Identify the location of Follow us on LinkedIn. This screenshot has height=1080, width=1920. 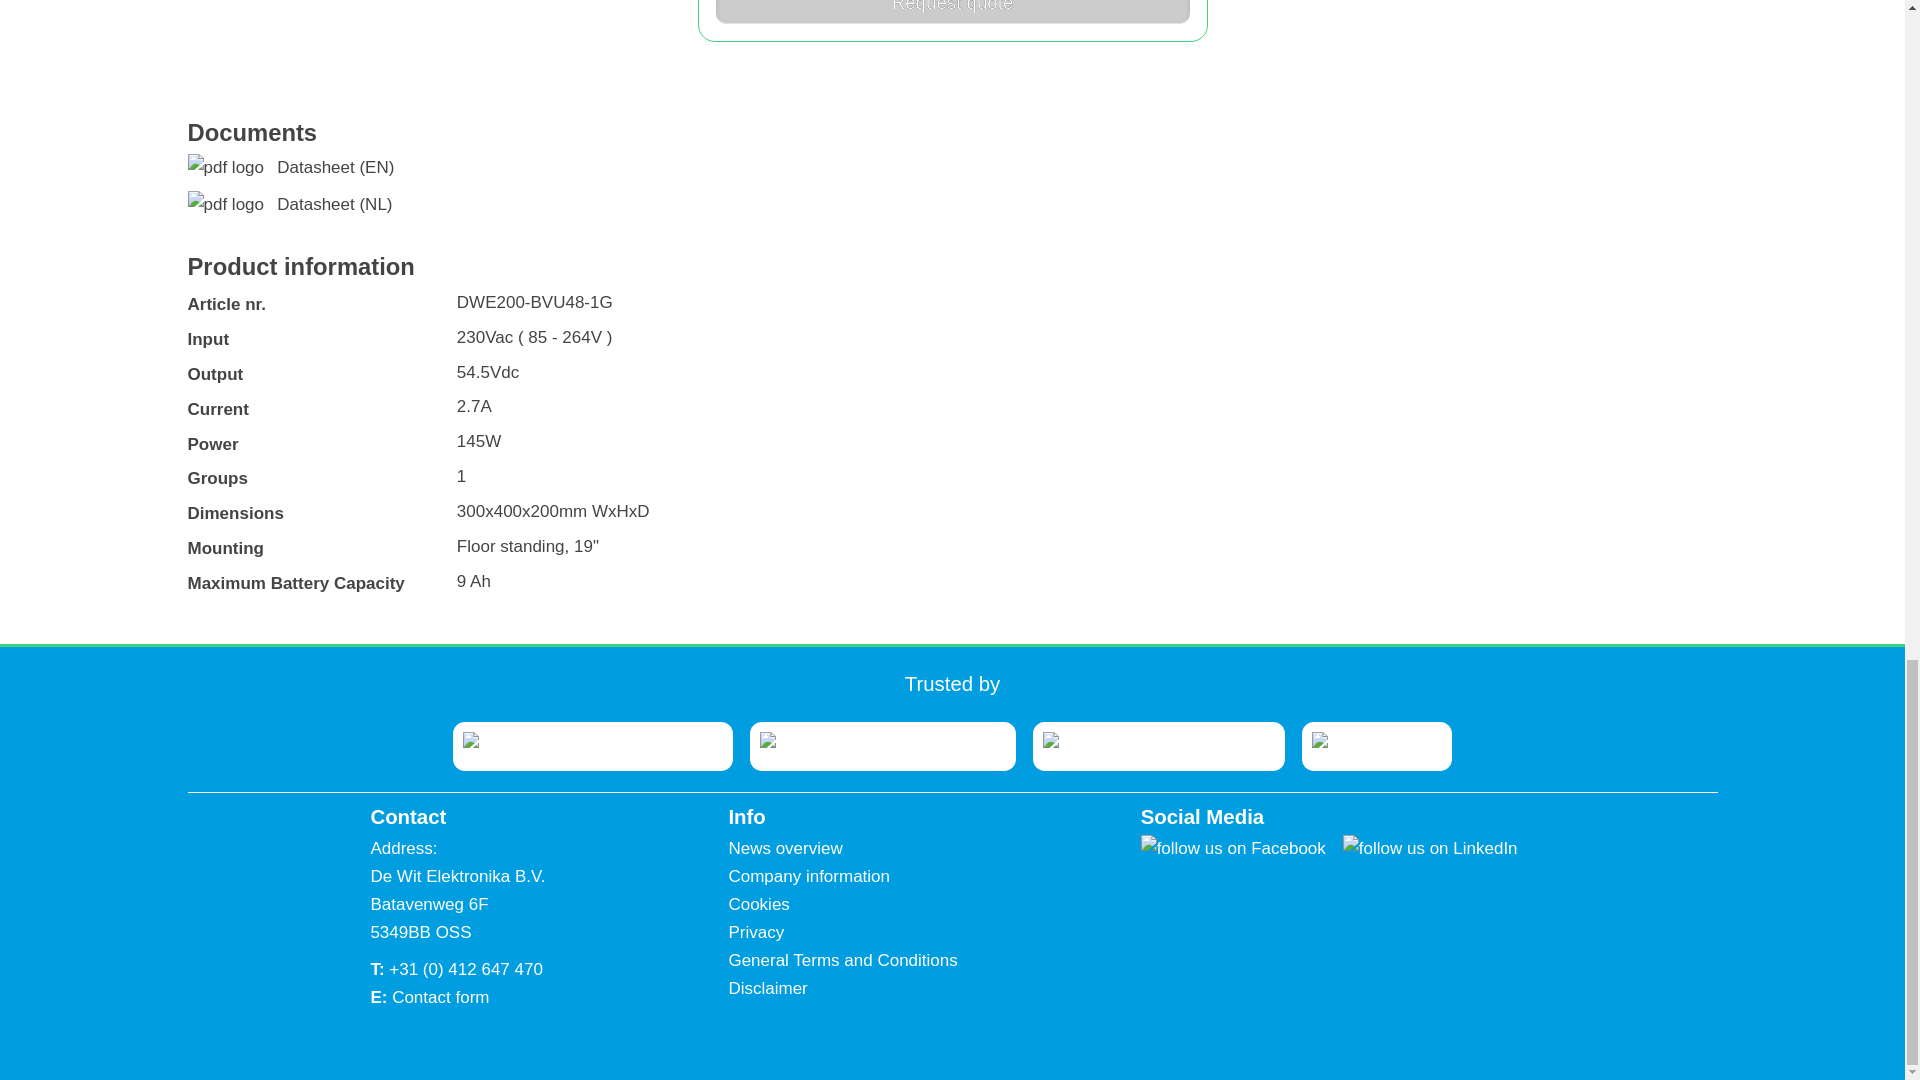
(1438, 848).